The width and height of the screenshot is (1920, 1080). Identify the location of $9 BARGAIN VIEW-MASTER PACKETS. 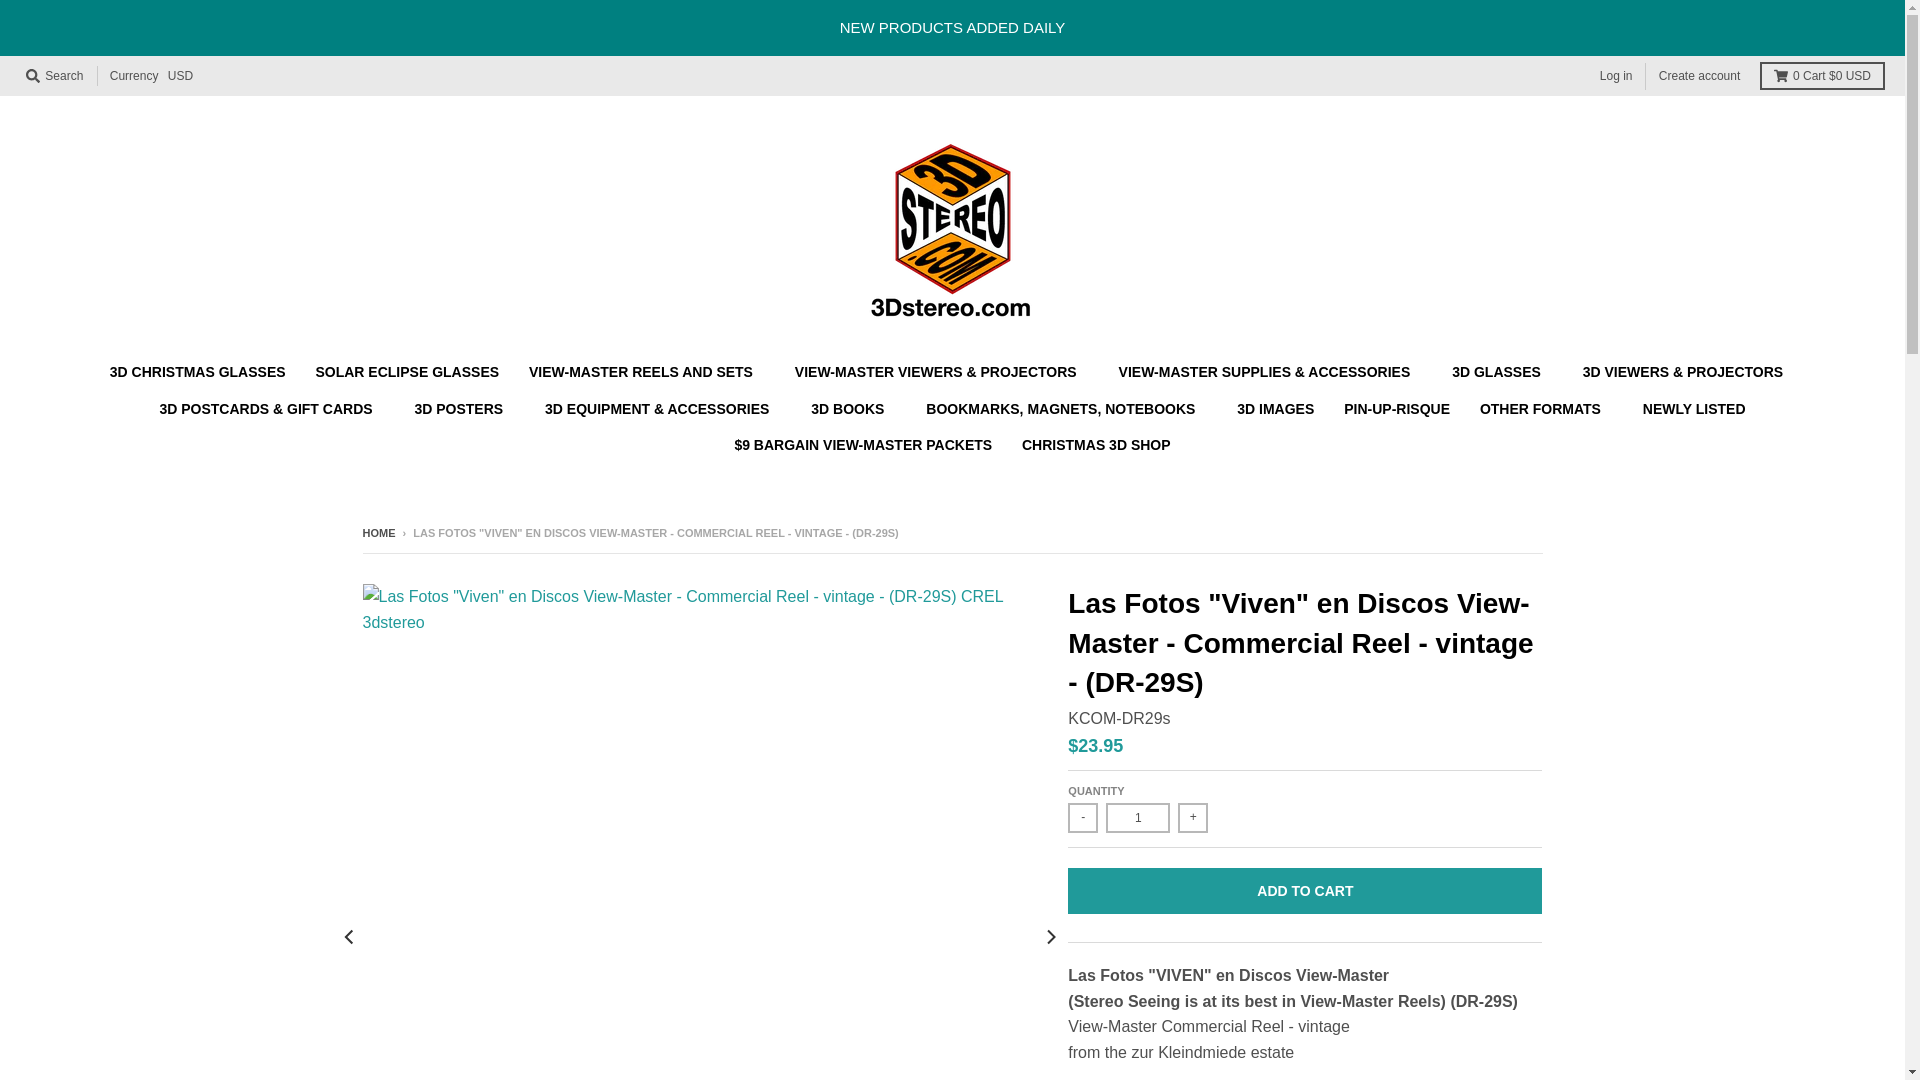
(863, 445).